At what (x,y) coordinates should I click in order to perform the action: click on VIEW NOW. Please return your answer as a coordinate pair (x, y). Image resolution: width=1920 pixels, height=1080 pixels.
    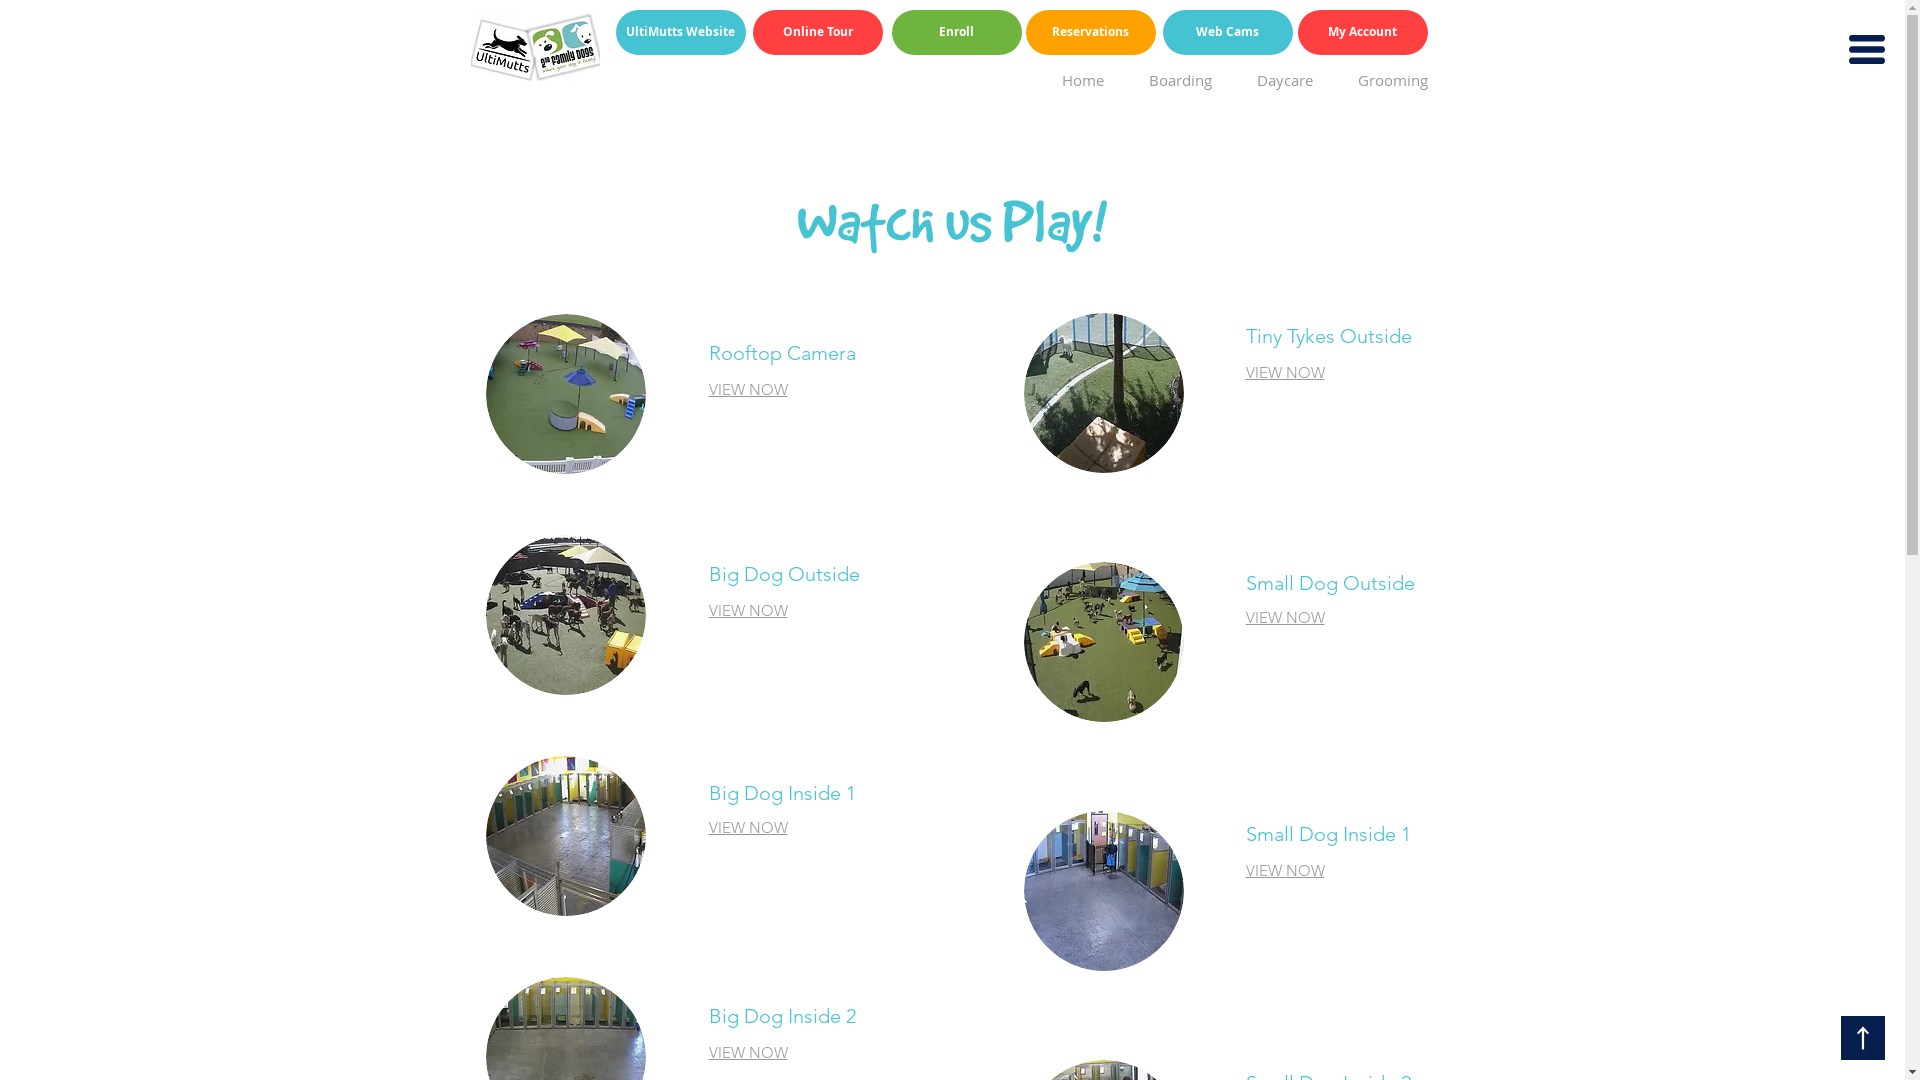
    Looking at the image, I should click on (1286, 870).